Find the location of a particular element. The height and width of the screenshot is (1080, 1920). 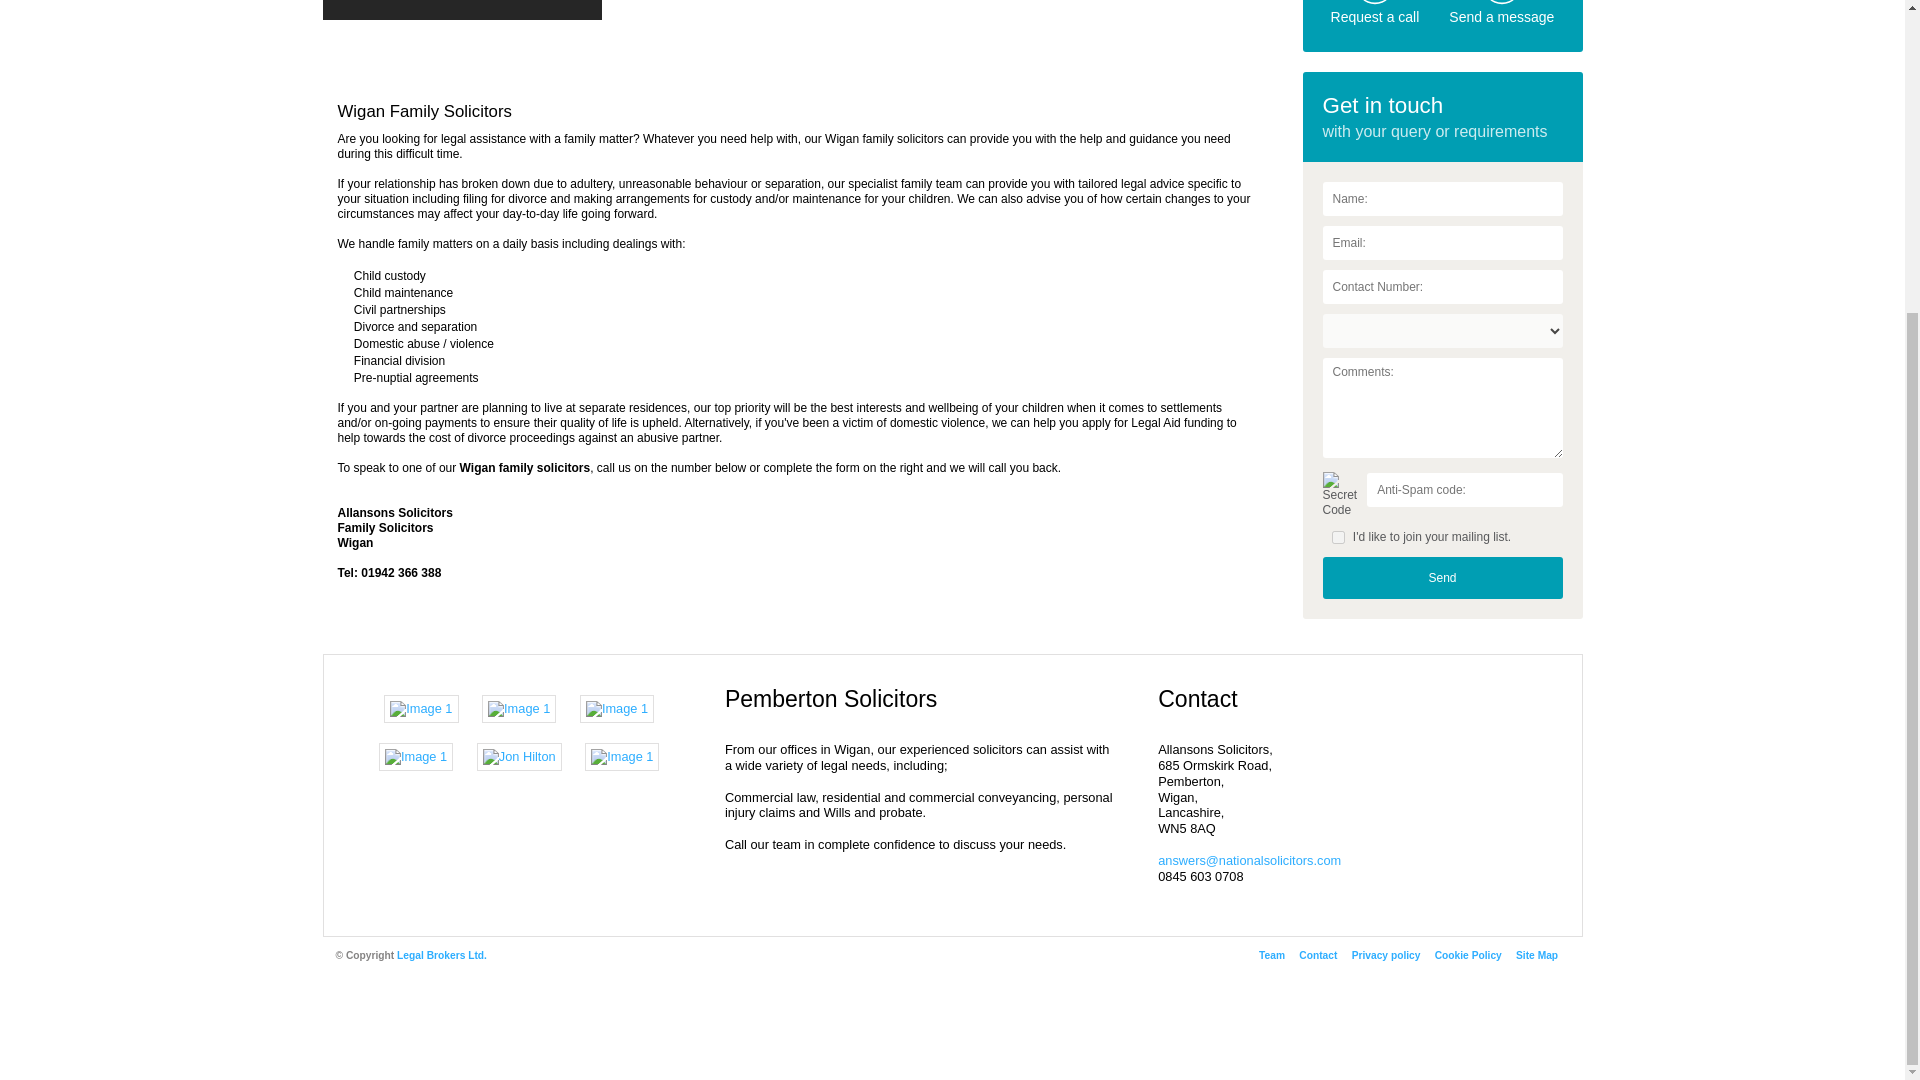

Cookie Policy is located at coordinates (1468, 956).